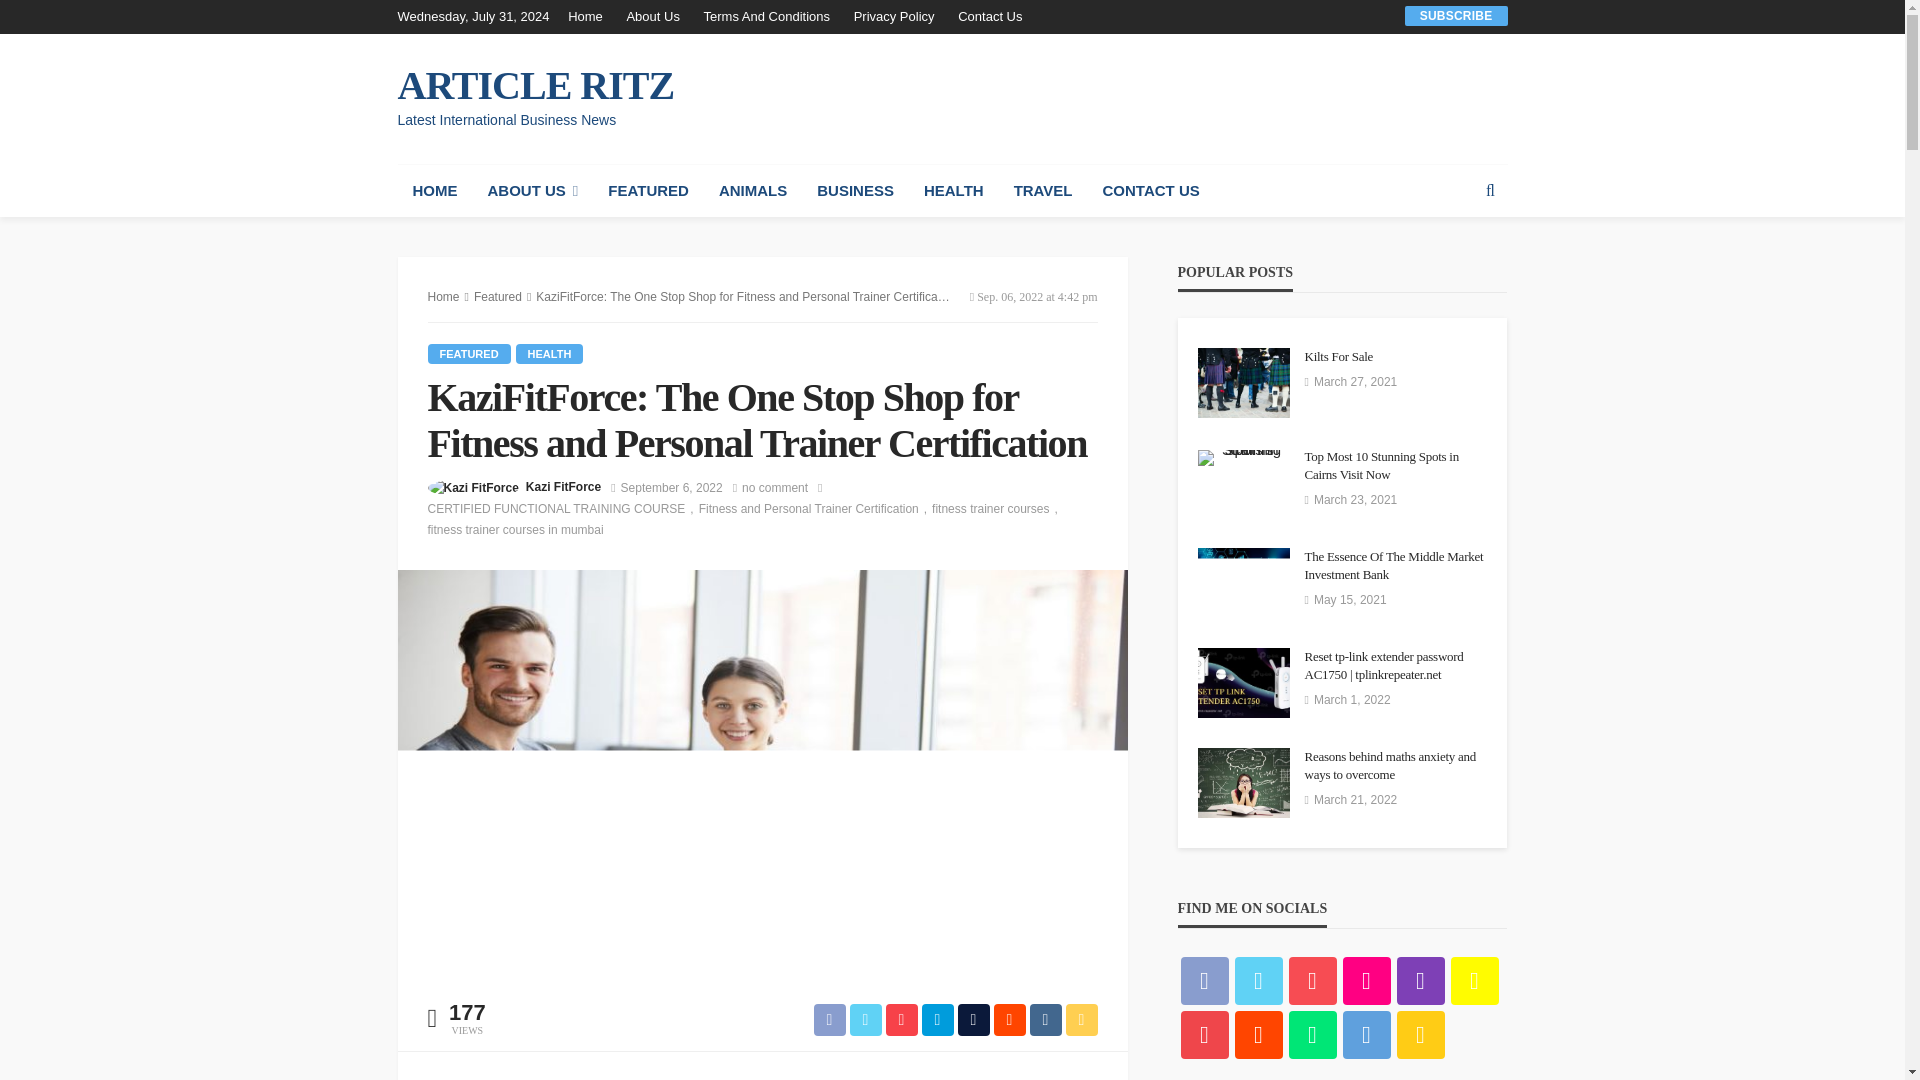  What do you see at coordinates (990, 16) in the screenshot?
I see `Contact Us` at bounding box center [990, 16].